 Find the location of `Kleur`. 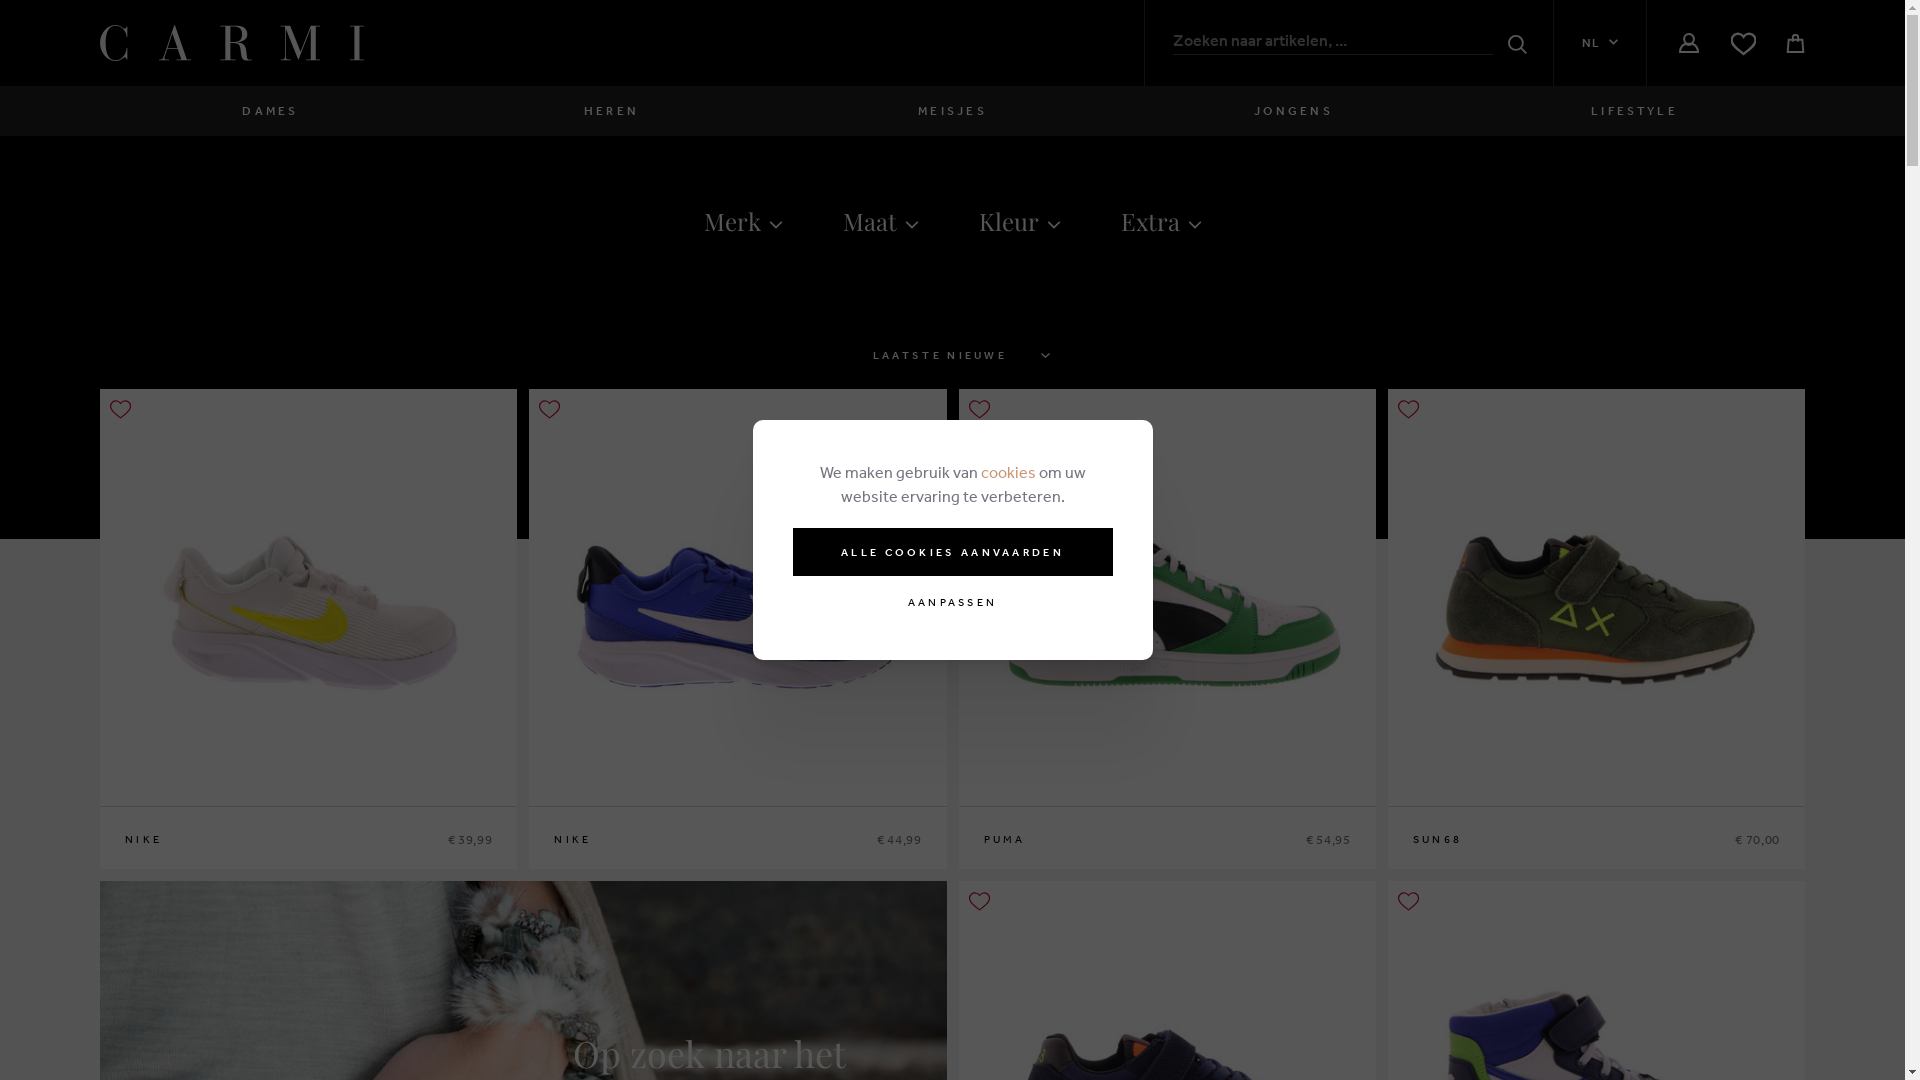

Kleur is located at coordinates (1019, 226).